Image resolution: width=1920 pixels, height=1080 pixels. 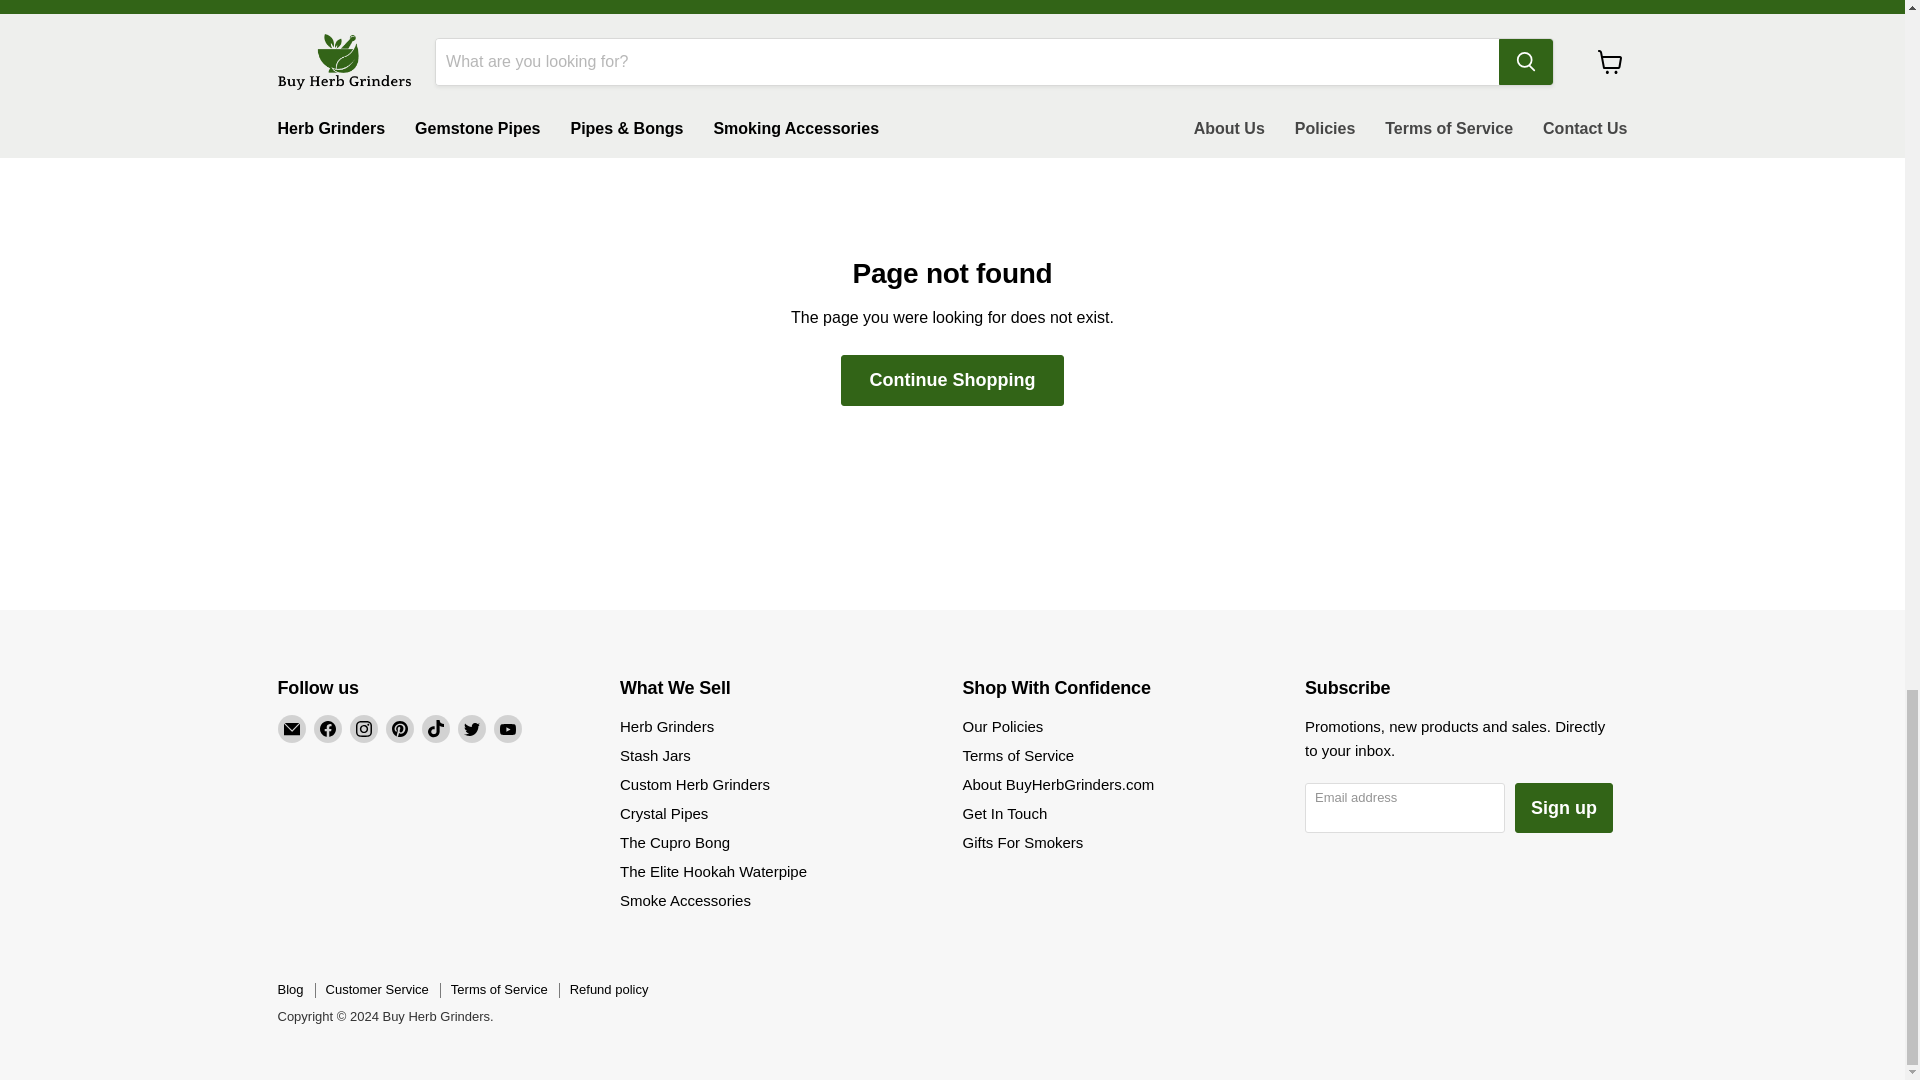 I want to click on TikTok, so click(x=436, y=728).